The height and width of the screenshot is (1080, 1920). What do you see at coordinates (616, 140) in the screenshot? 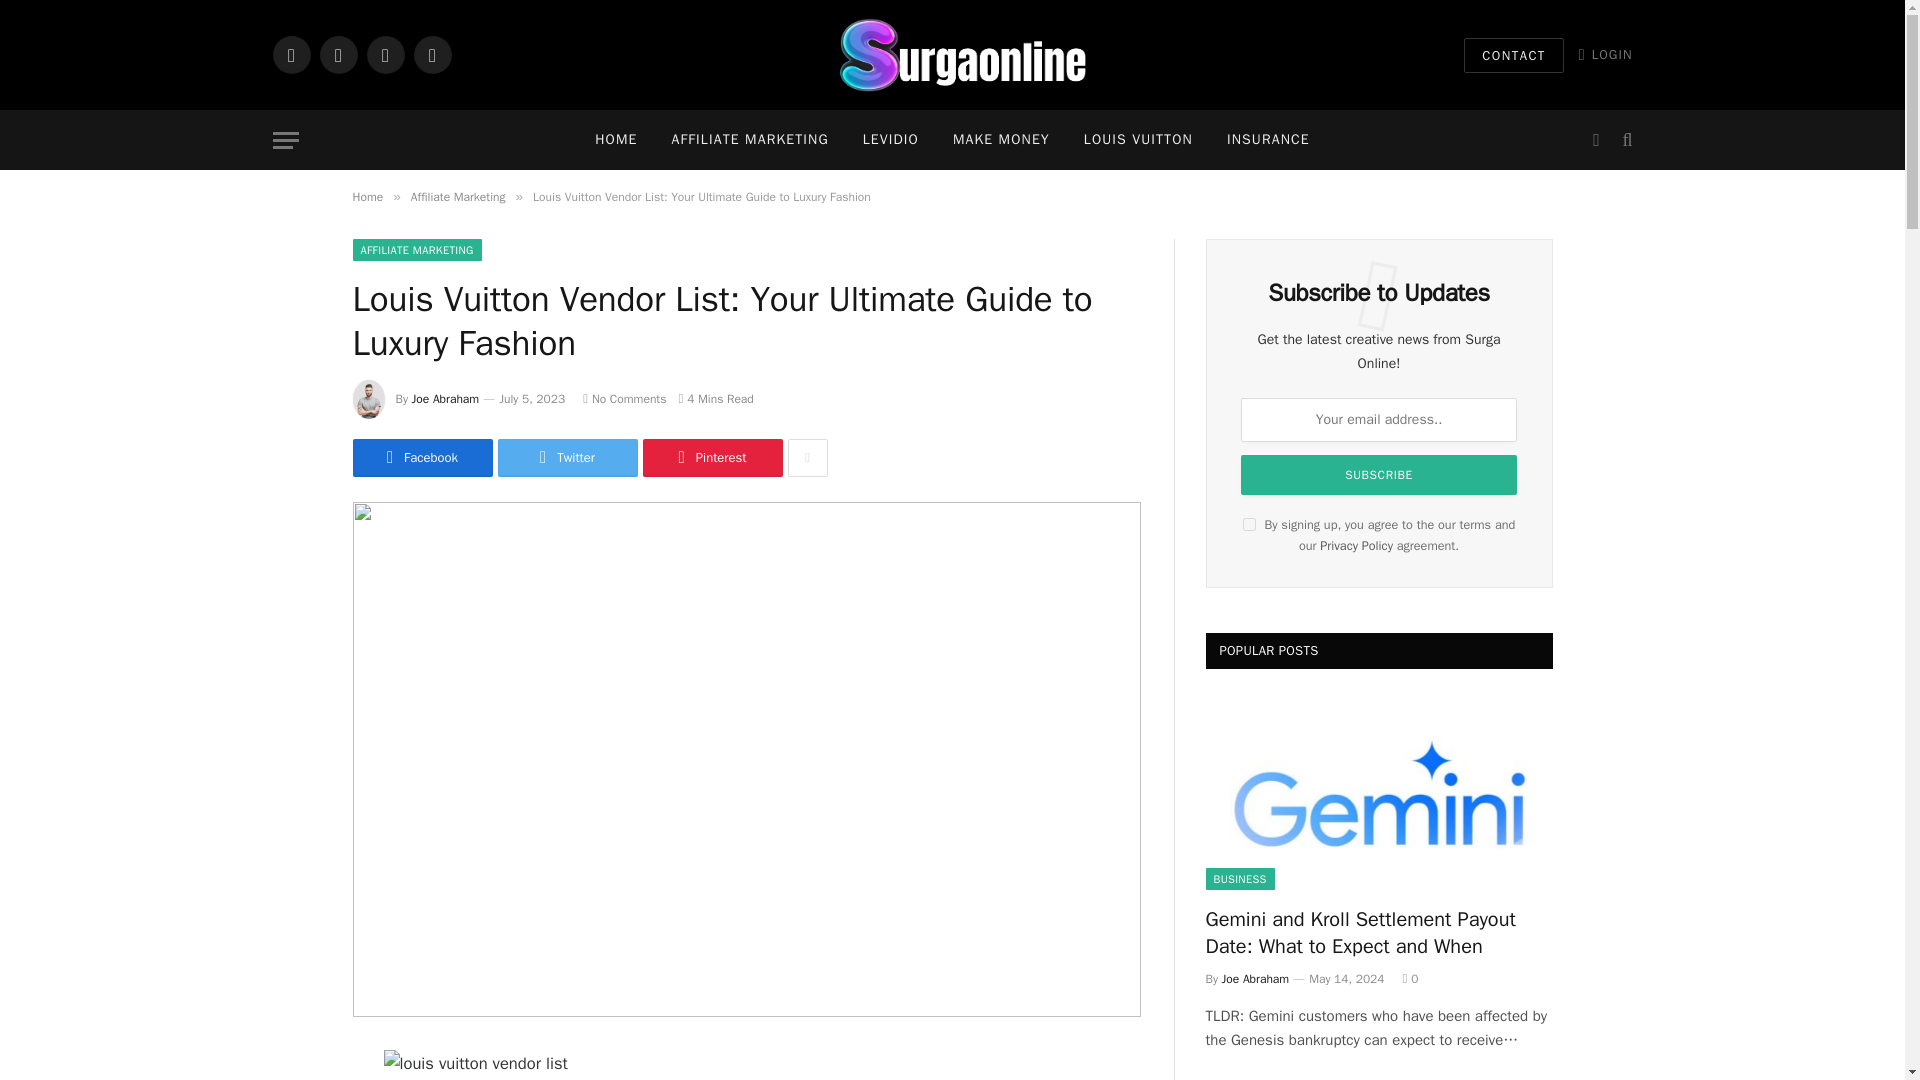
I see `HOME` at bounding box center [616, 140].